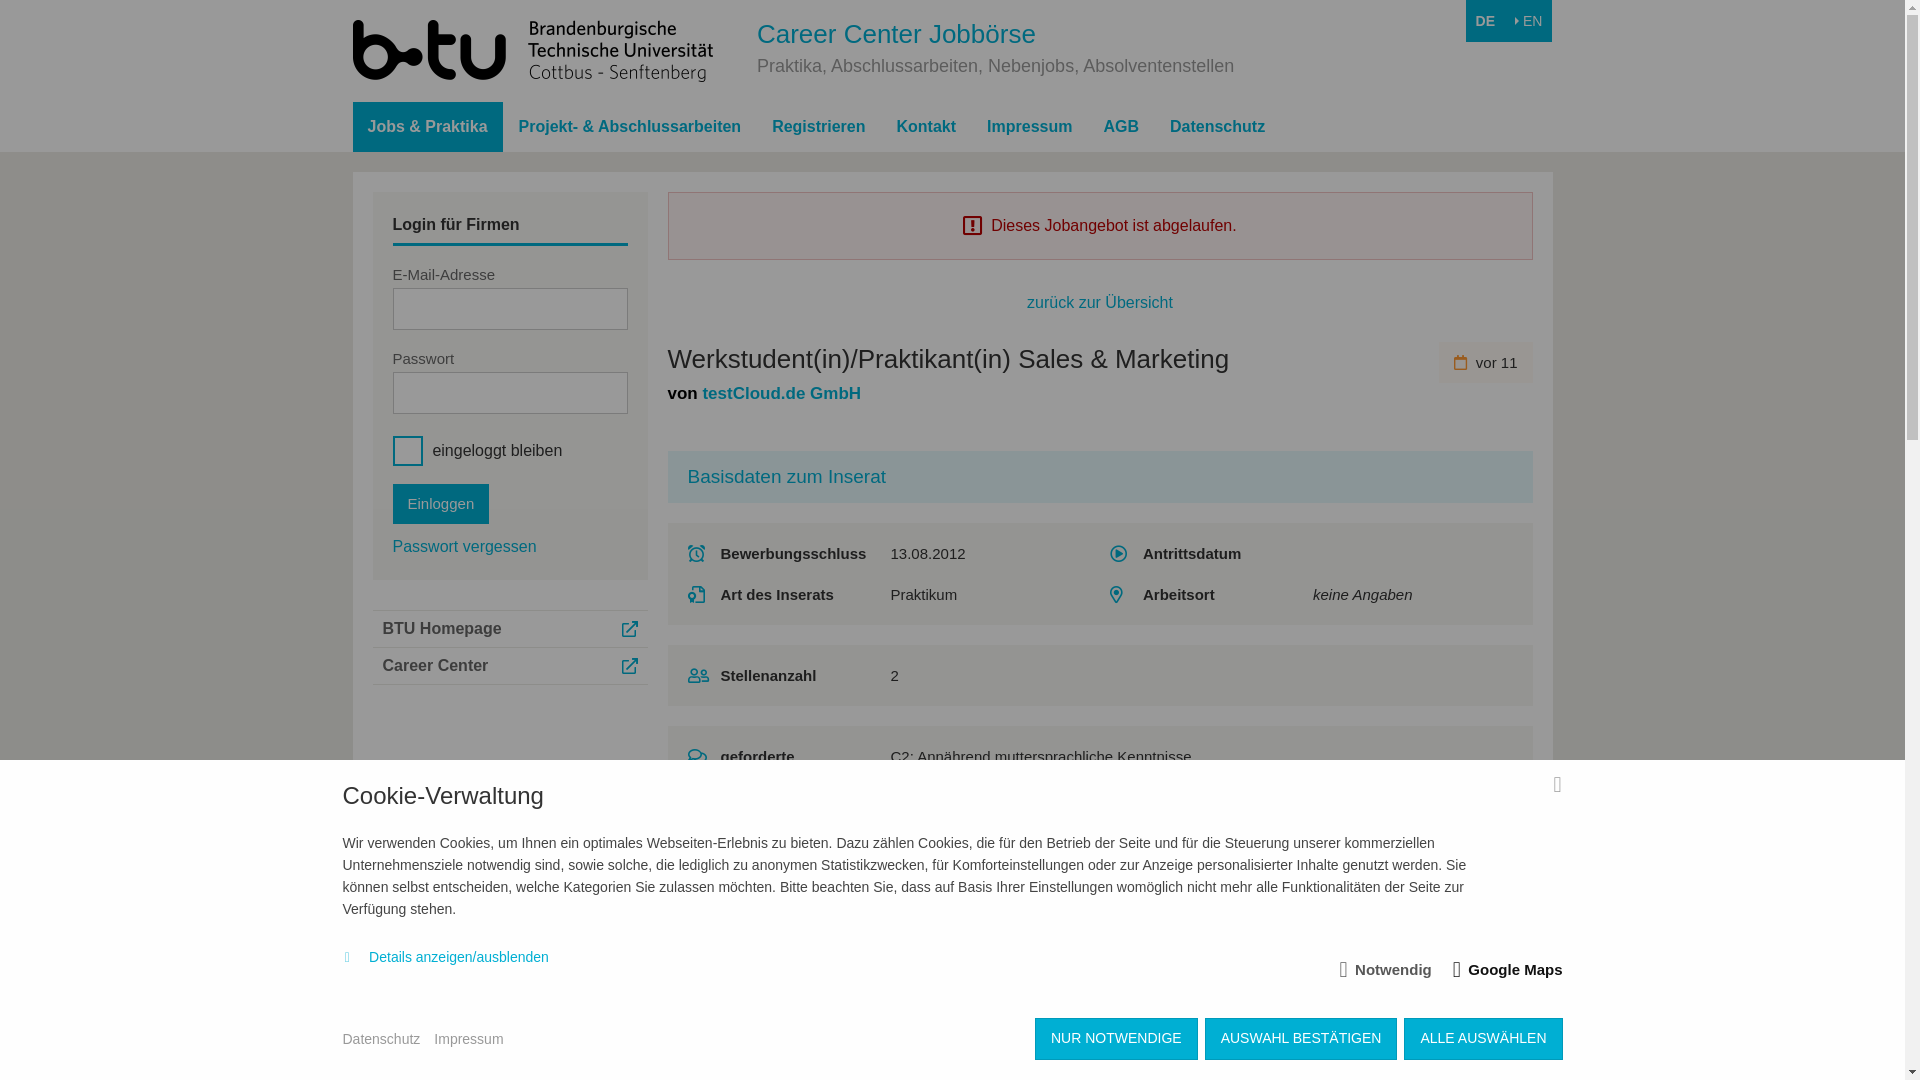 This screenshot has width=1920, height=1080. I want to click on Details anzeigen/ausblenden, so click(445, 958).